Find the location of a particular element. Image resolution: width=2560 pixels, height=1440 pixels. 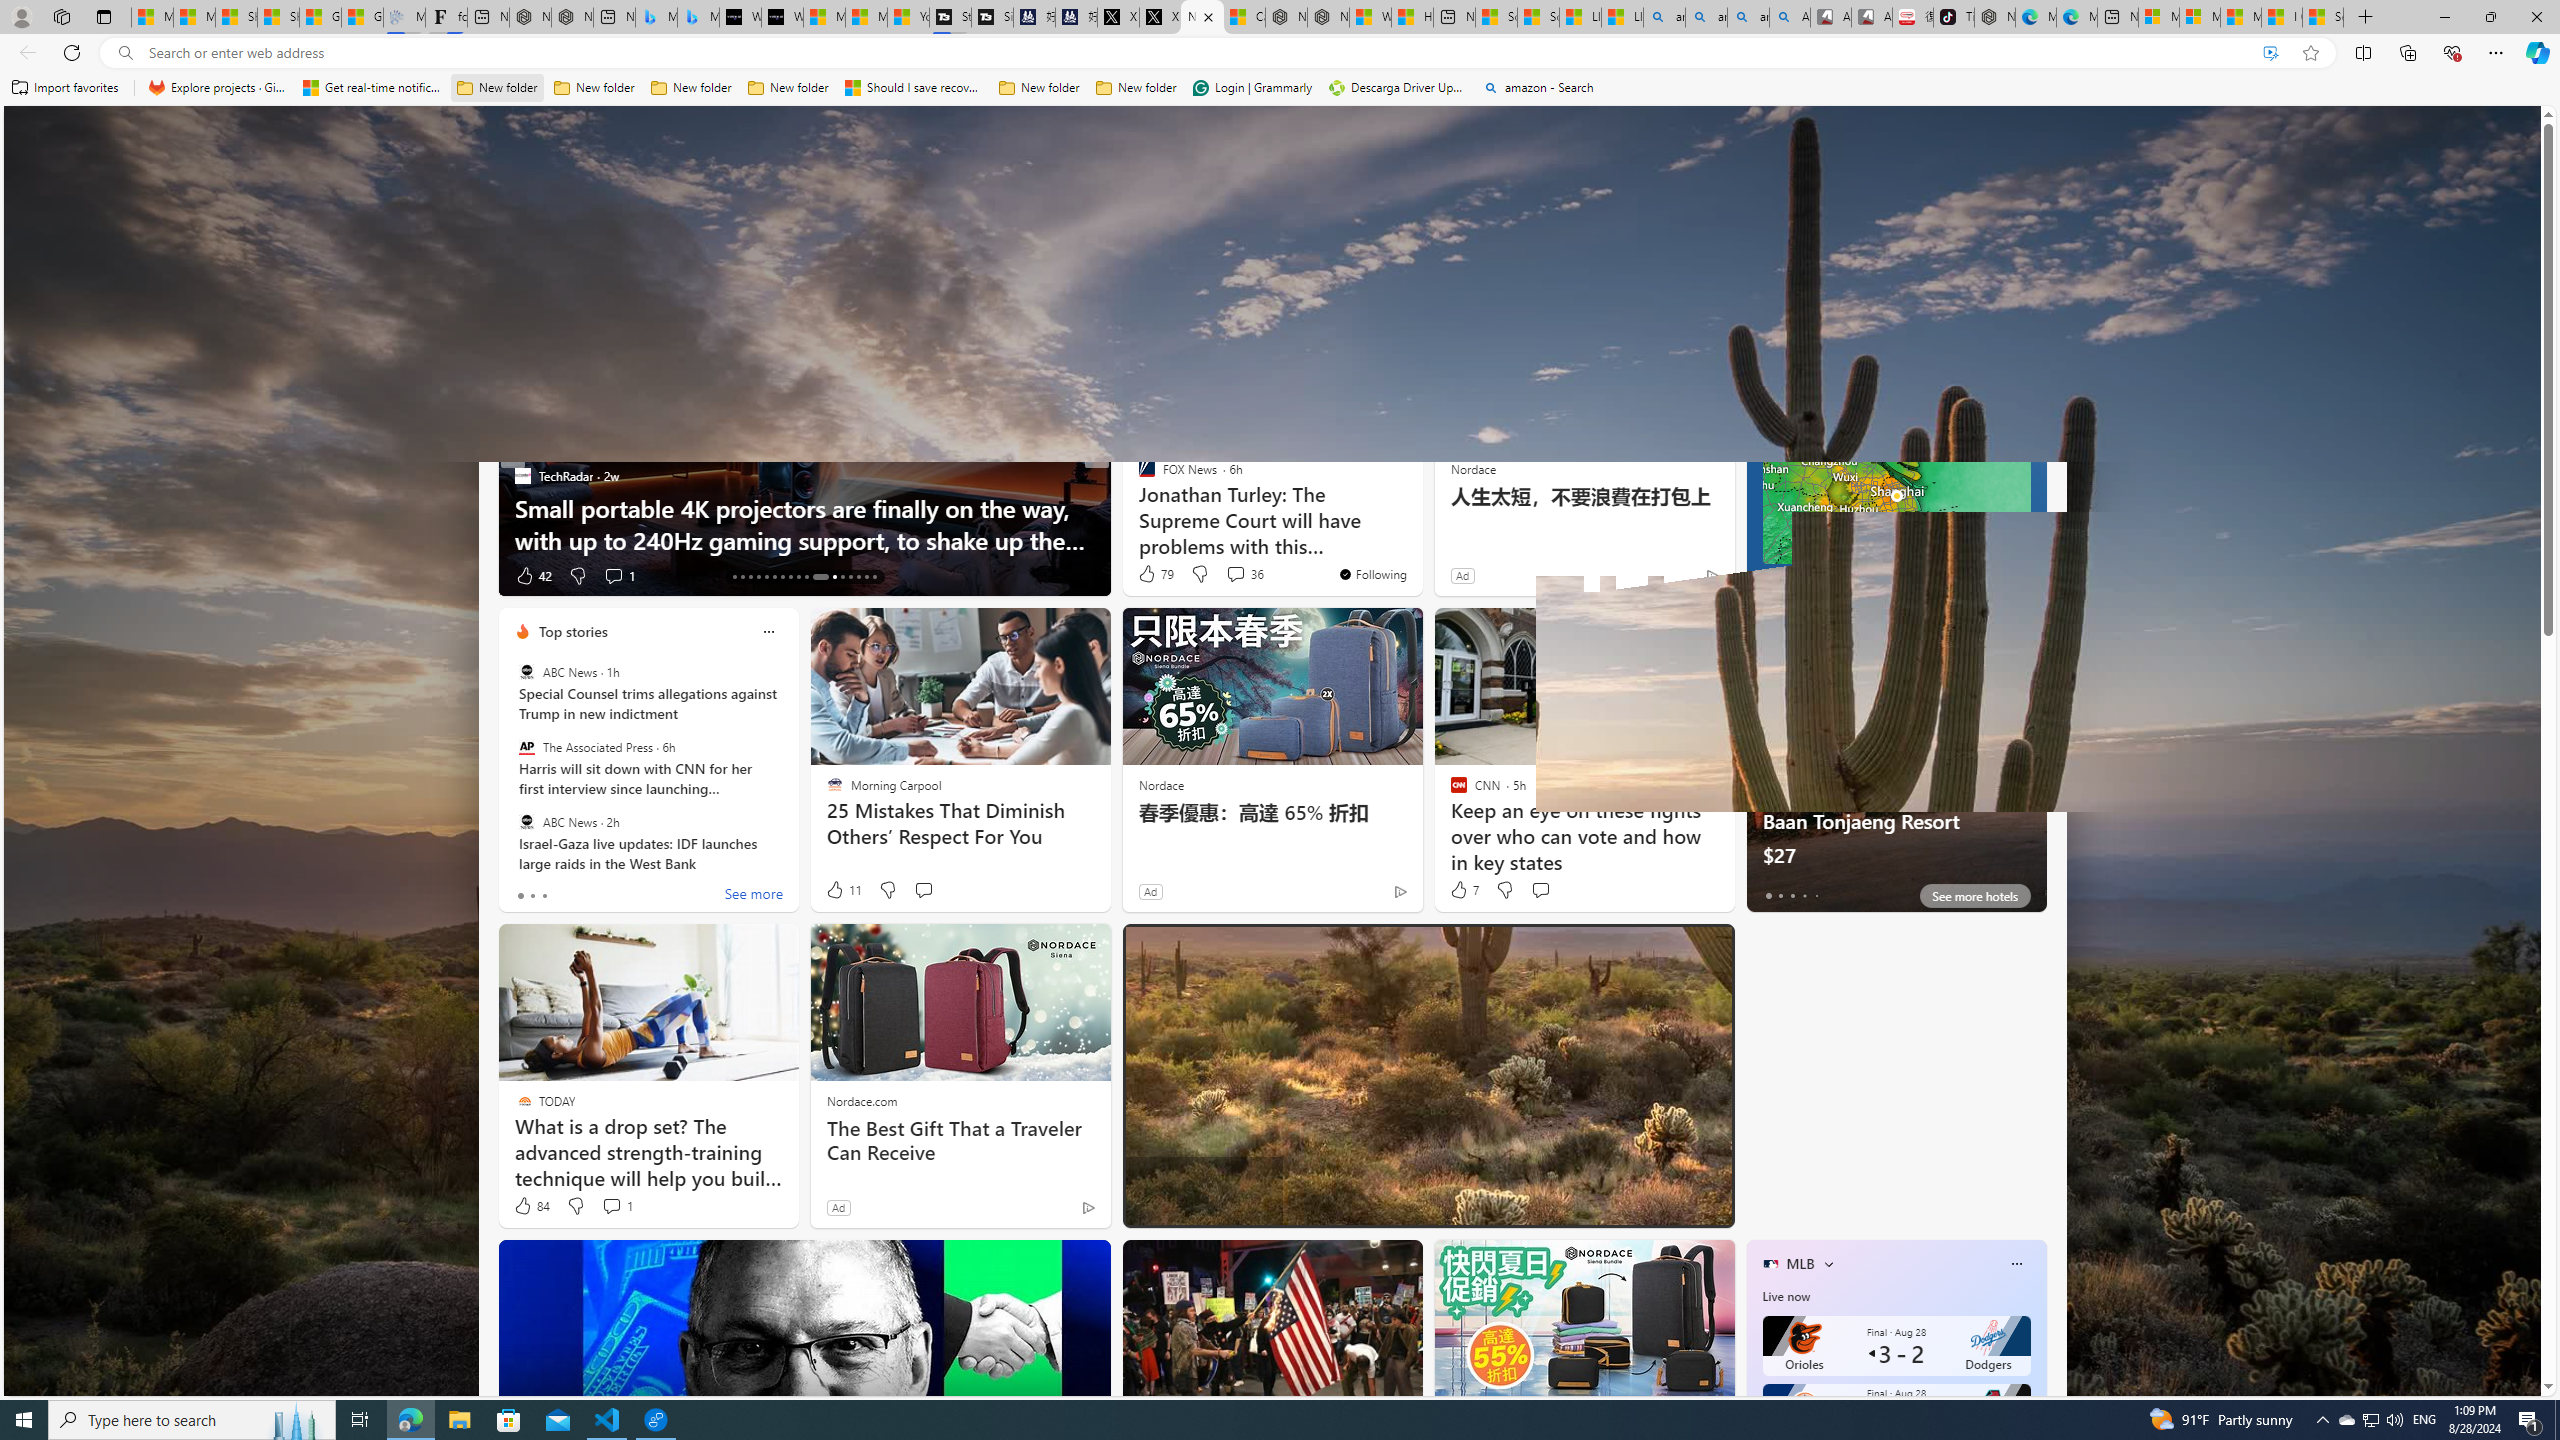

Sports is located at coordinates (761, 266).